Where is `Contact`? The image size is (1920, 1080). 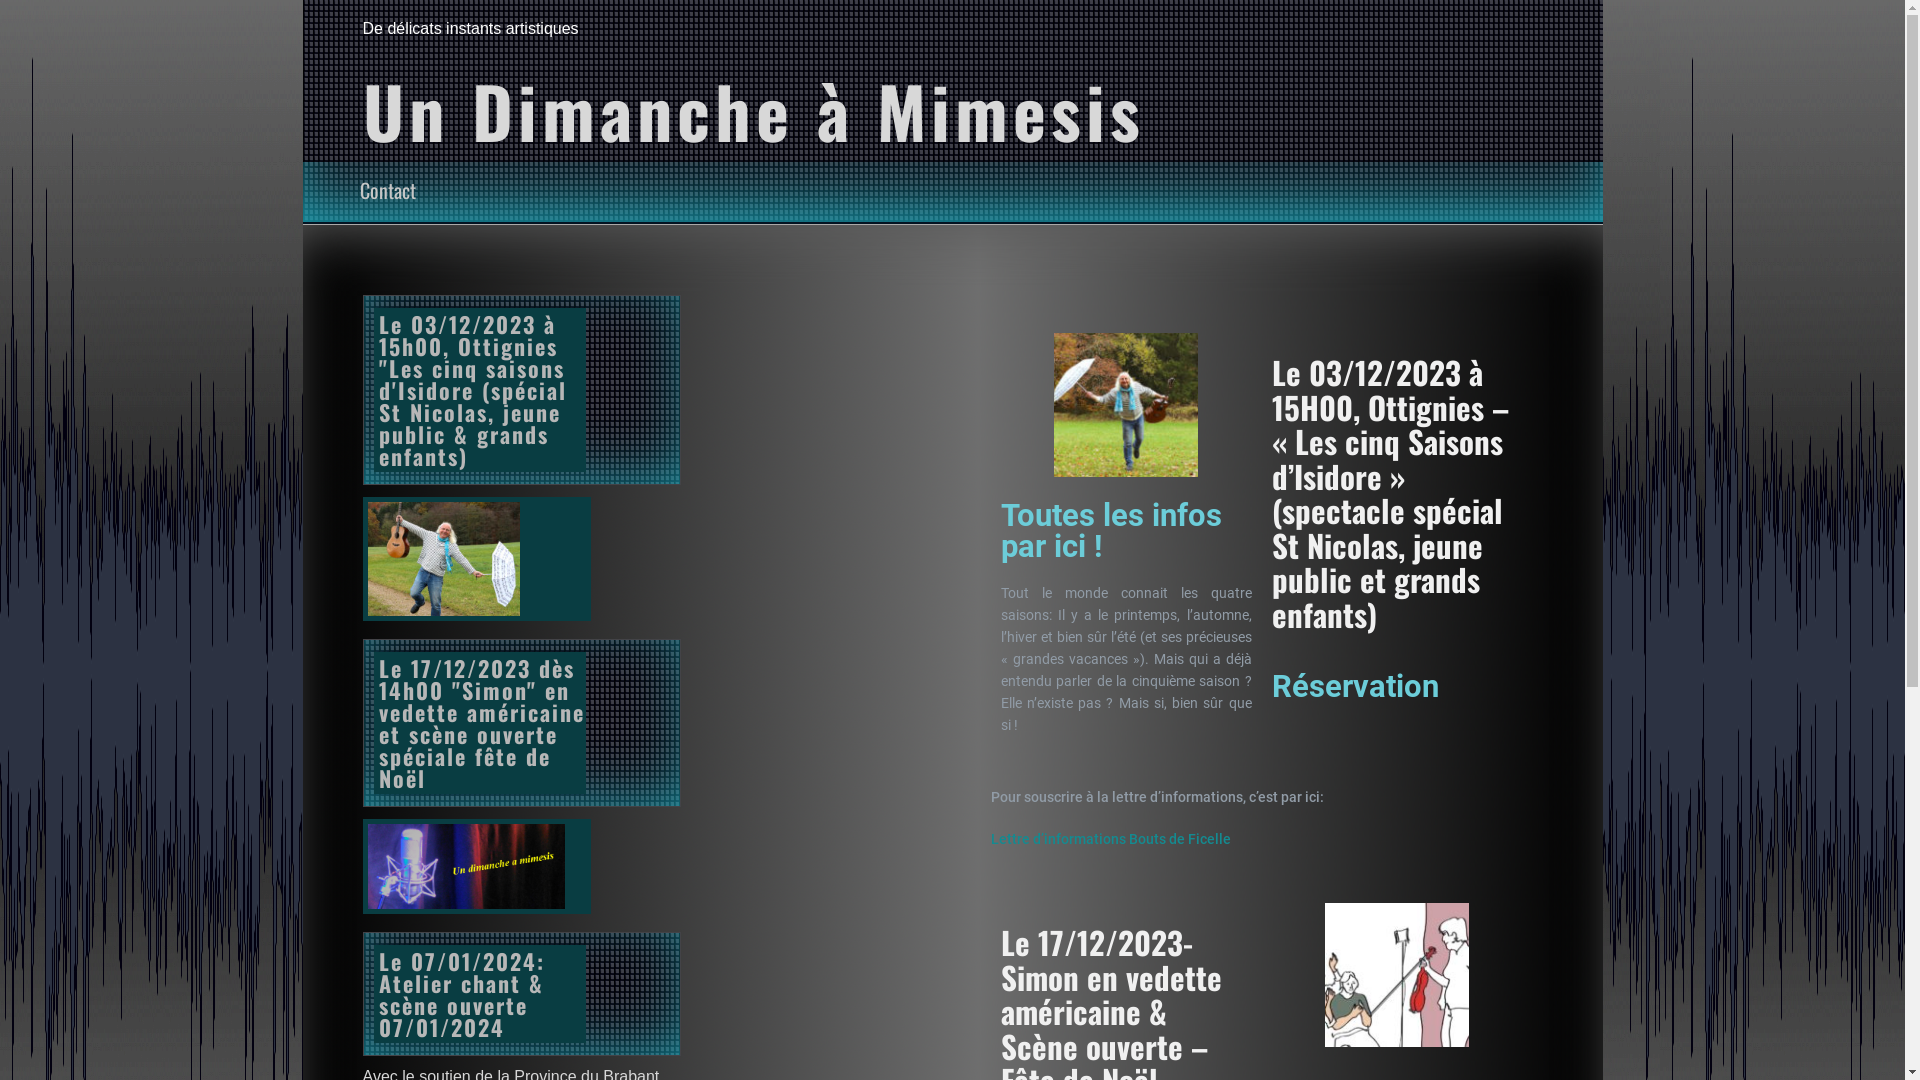
Contact is located at coordinates (388, 190).